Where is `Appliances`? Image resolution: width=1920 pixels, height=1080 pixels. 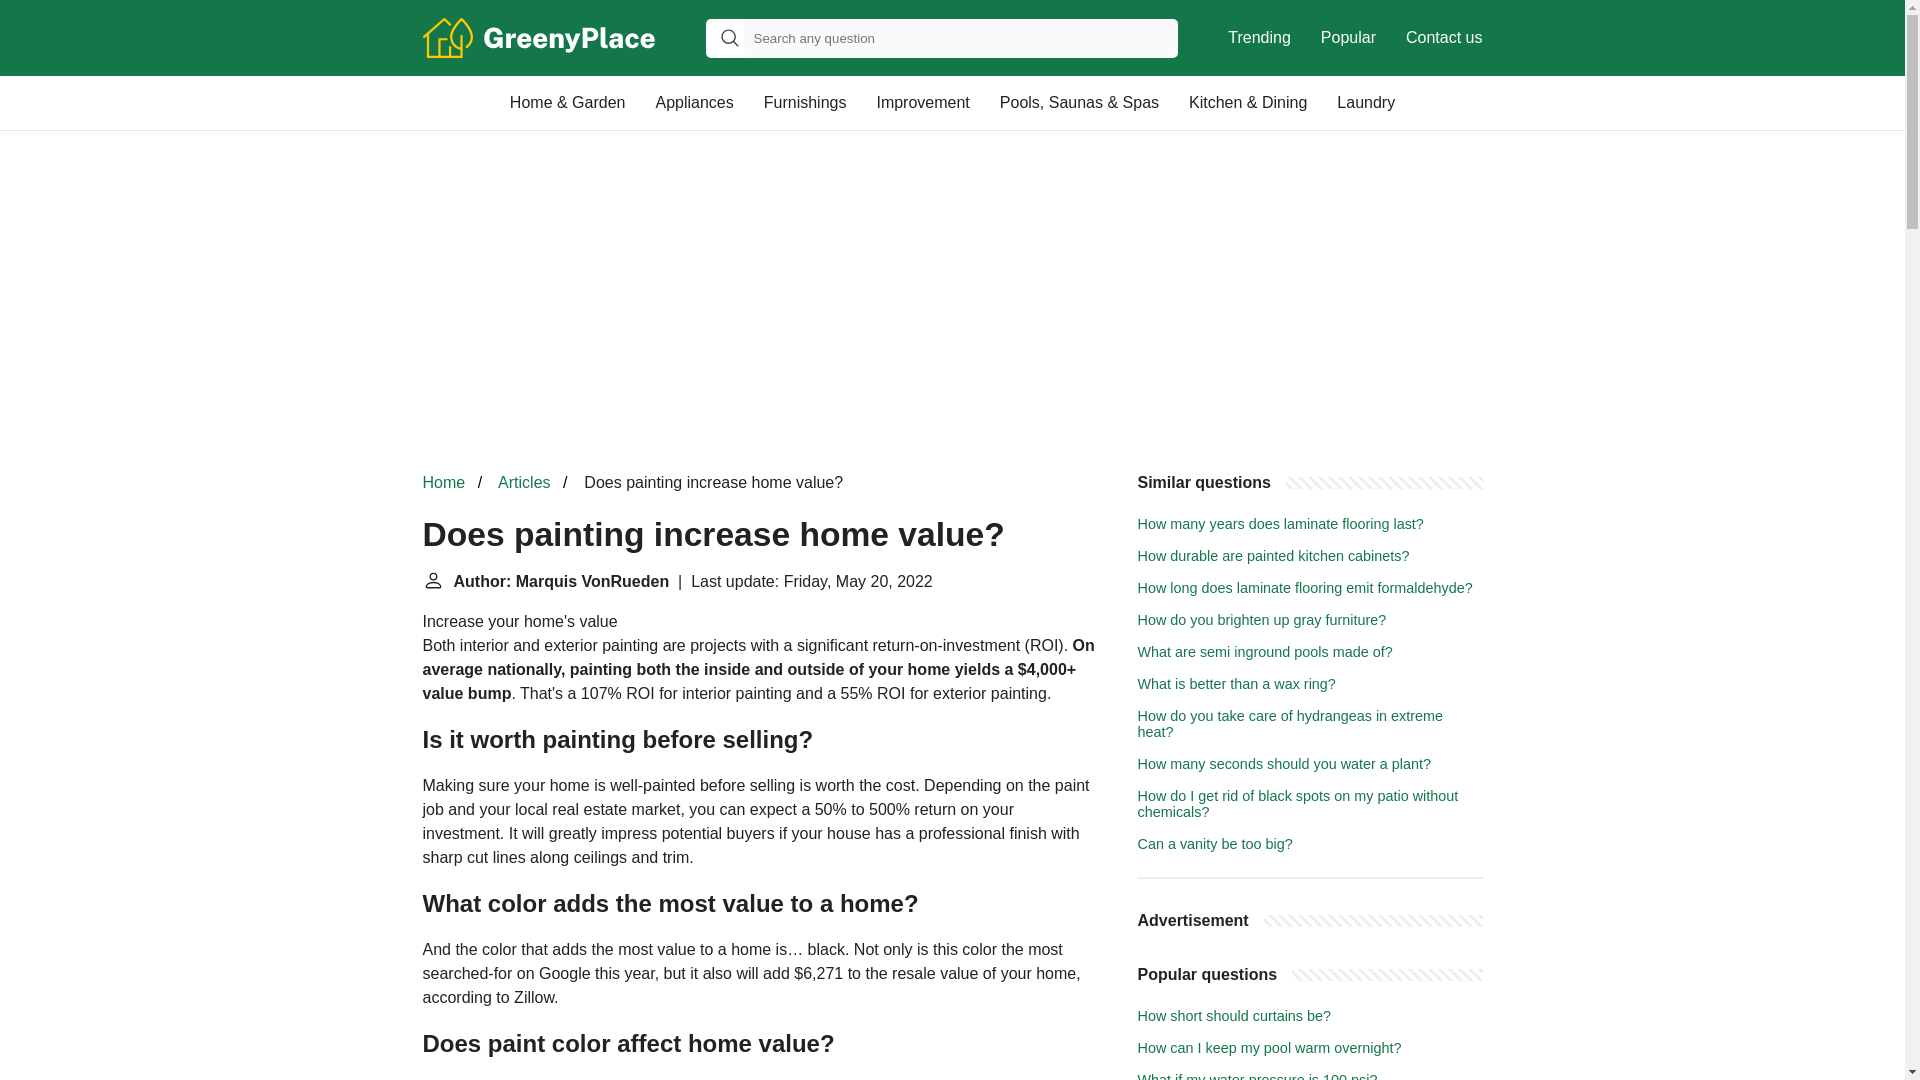 Appliances is located at coordinates (694, 102).